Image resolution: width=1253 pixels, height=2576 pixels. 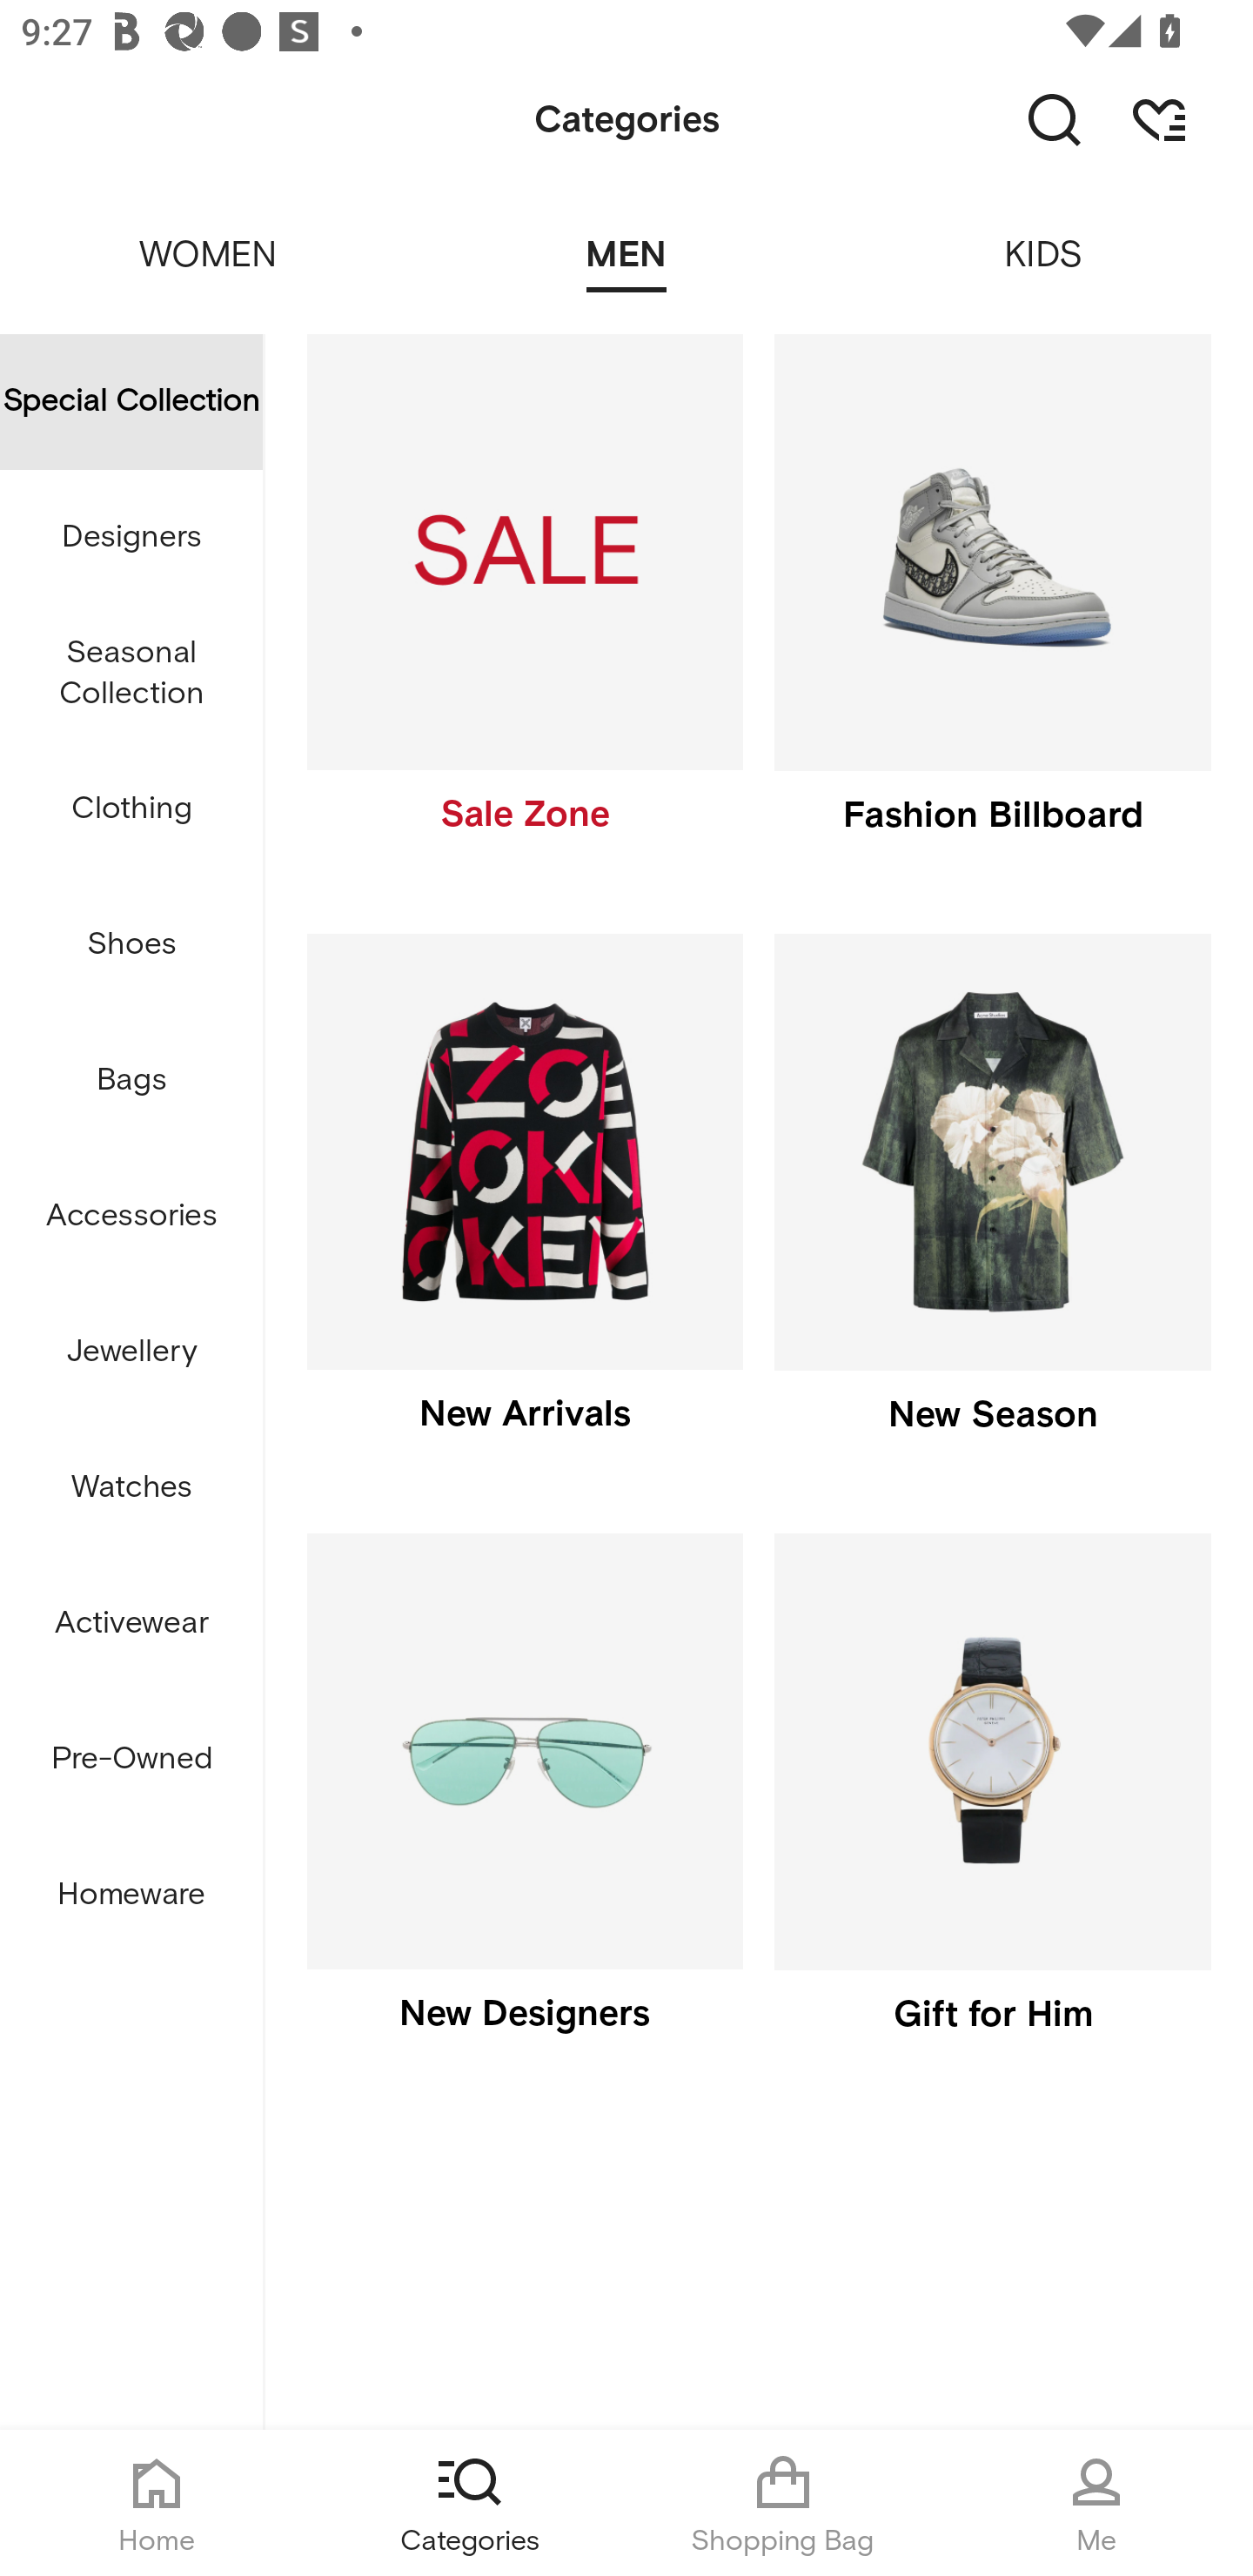 What do you see at coordinates (131, 1894) in the screenshot?
I see `Homeware` at bounding box center [131, 1894].